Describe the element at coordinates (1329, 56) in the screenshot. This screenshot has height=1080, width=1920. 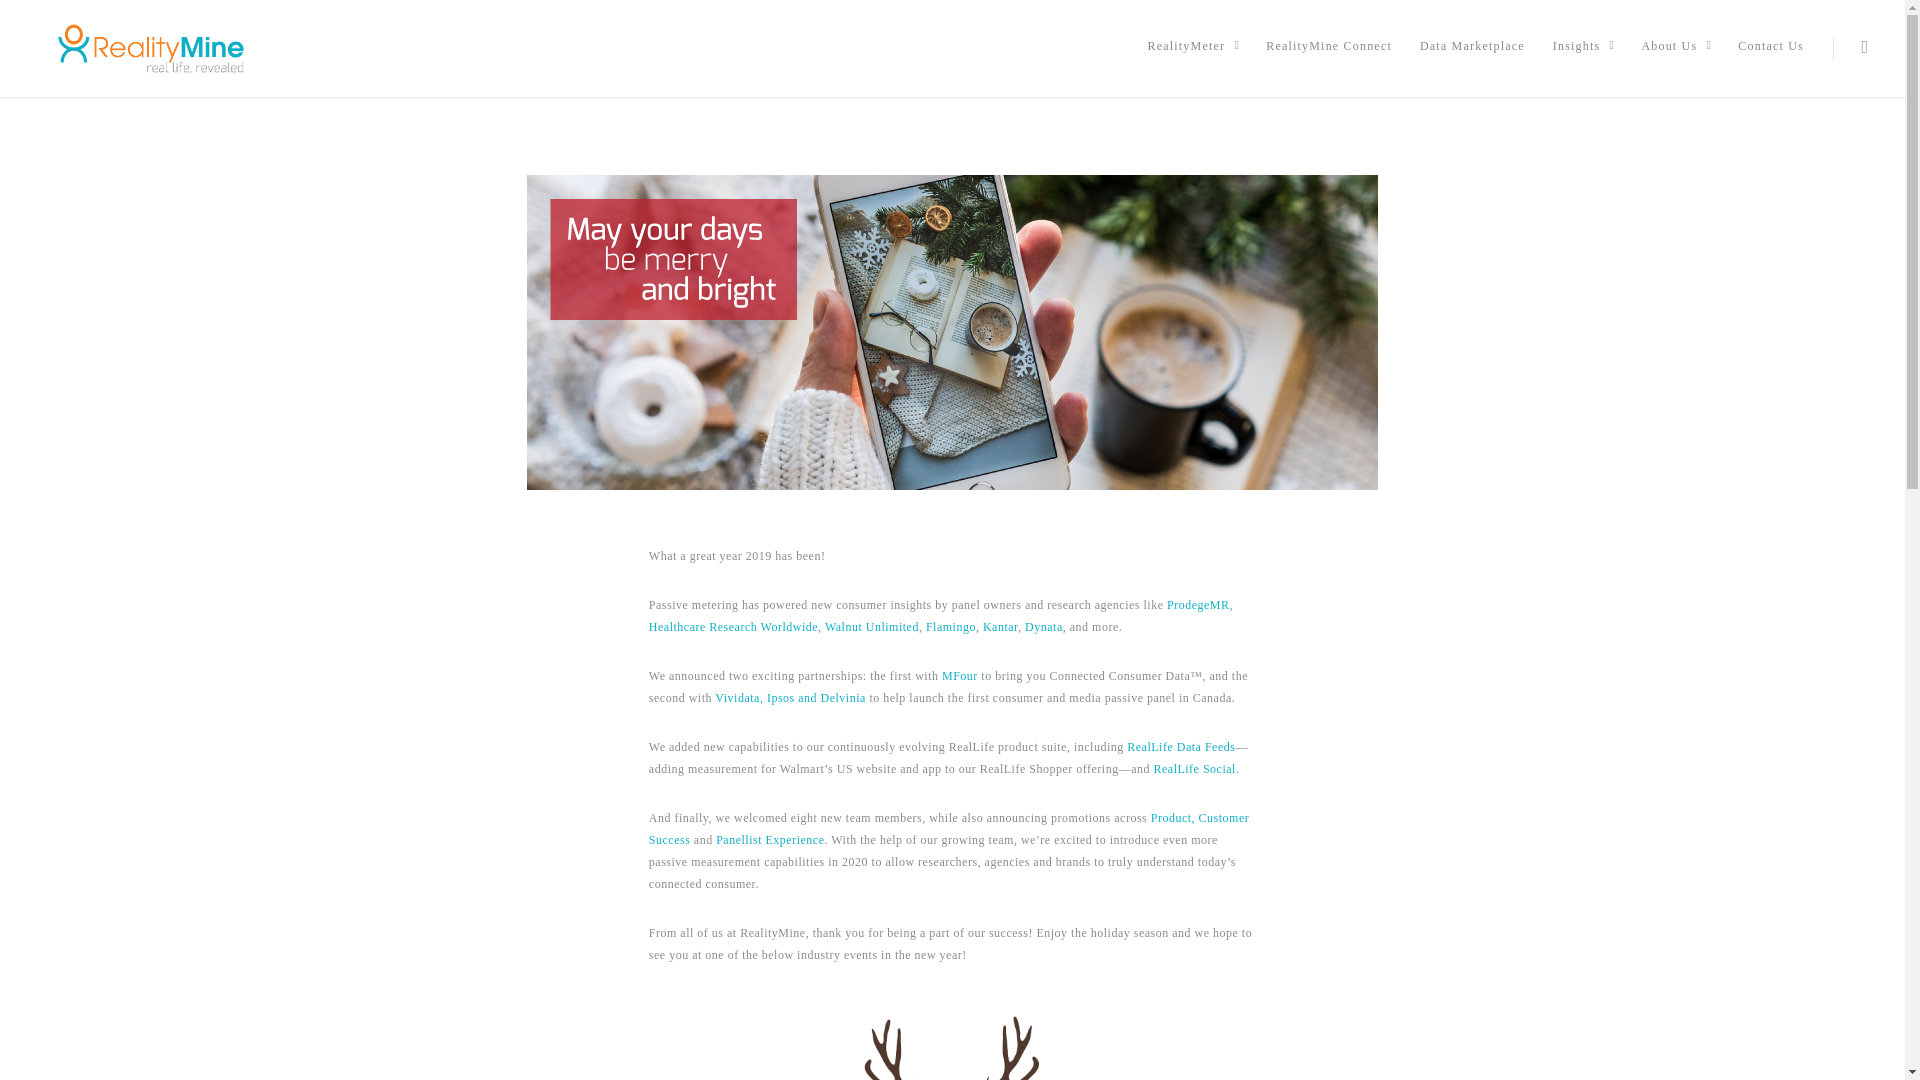
I see `RealityMine Connect` at that location.